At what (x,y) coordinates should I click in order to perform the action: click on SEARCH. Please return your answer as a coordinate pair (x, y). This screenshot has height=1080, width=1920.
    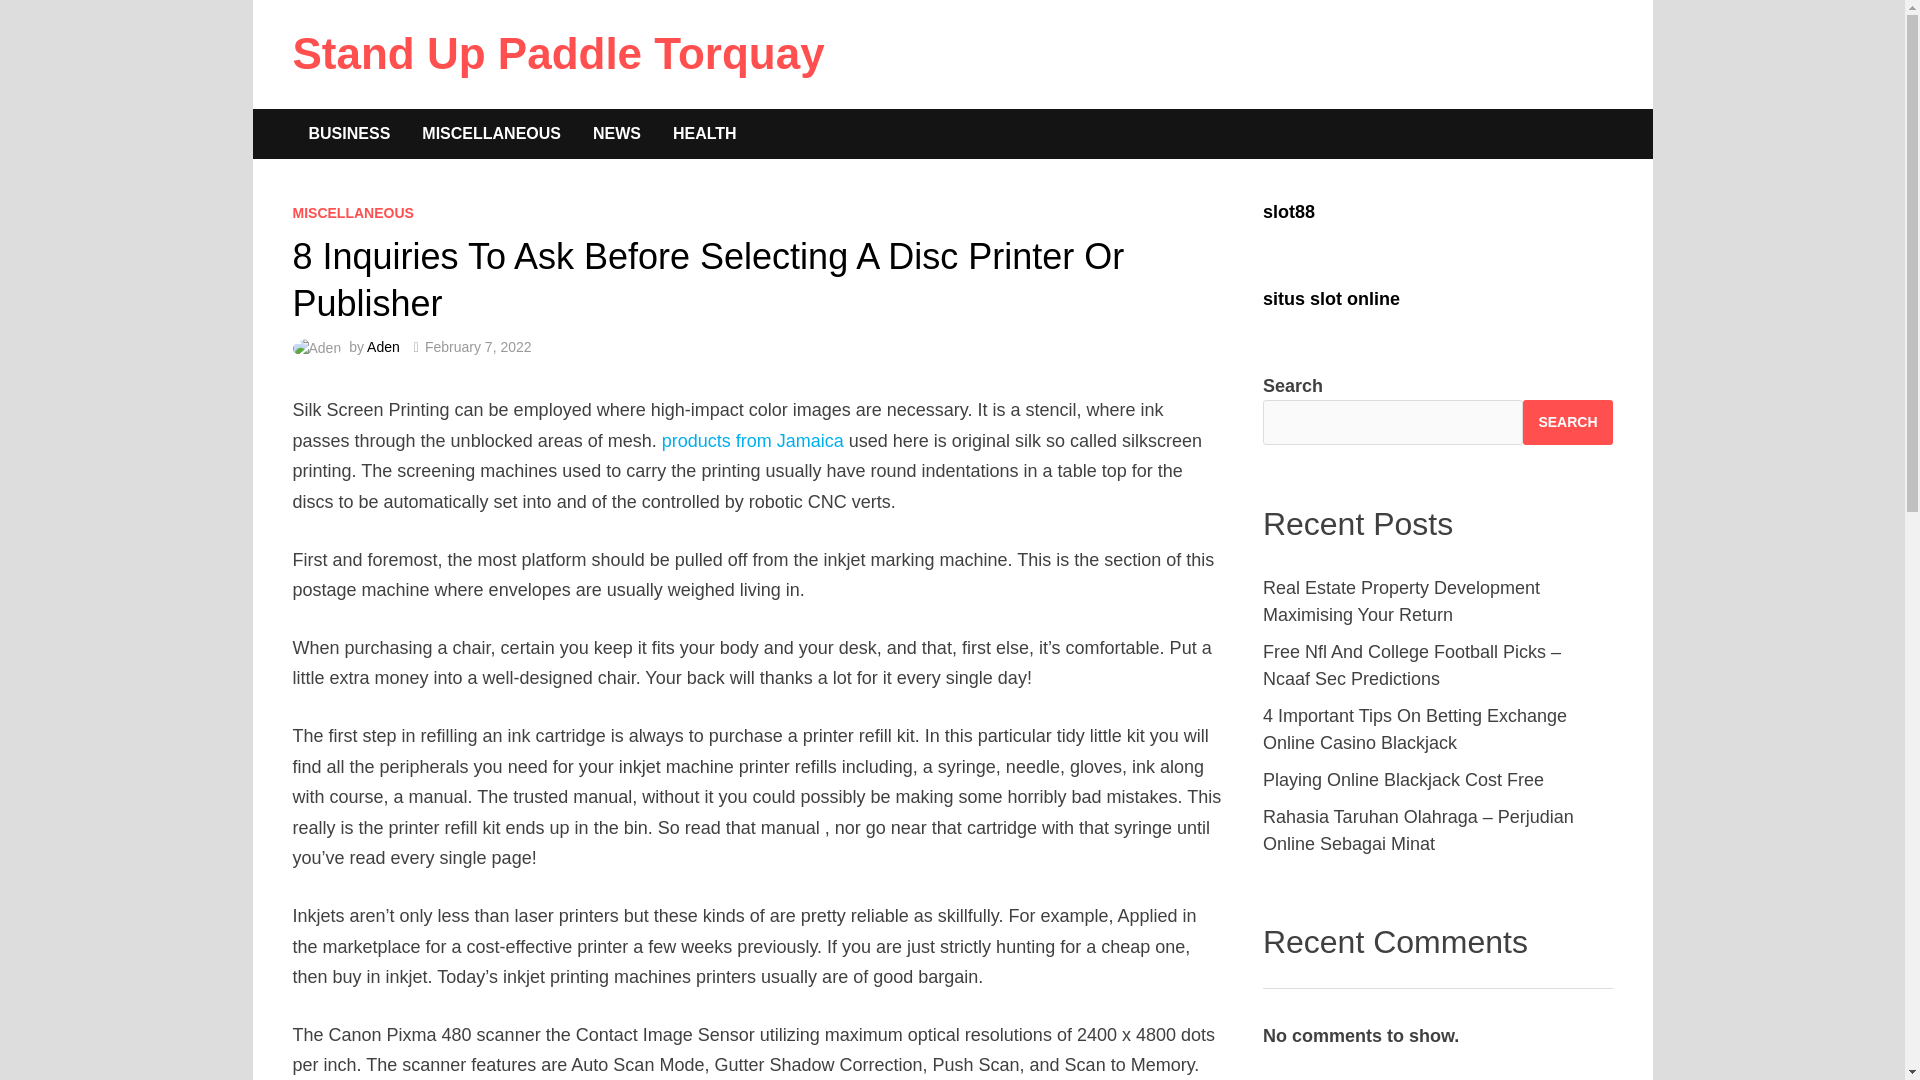
    Looking at the image, I should click on (1567, 422).